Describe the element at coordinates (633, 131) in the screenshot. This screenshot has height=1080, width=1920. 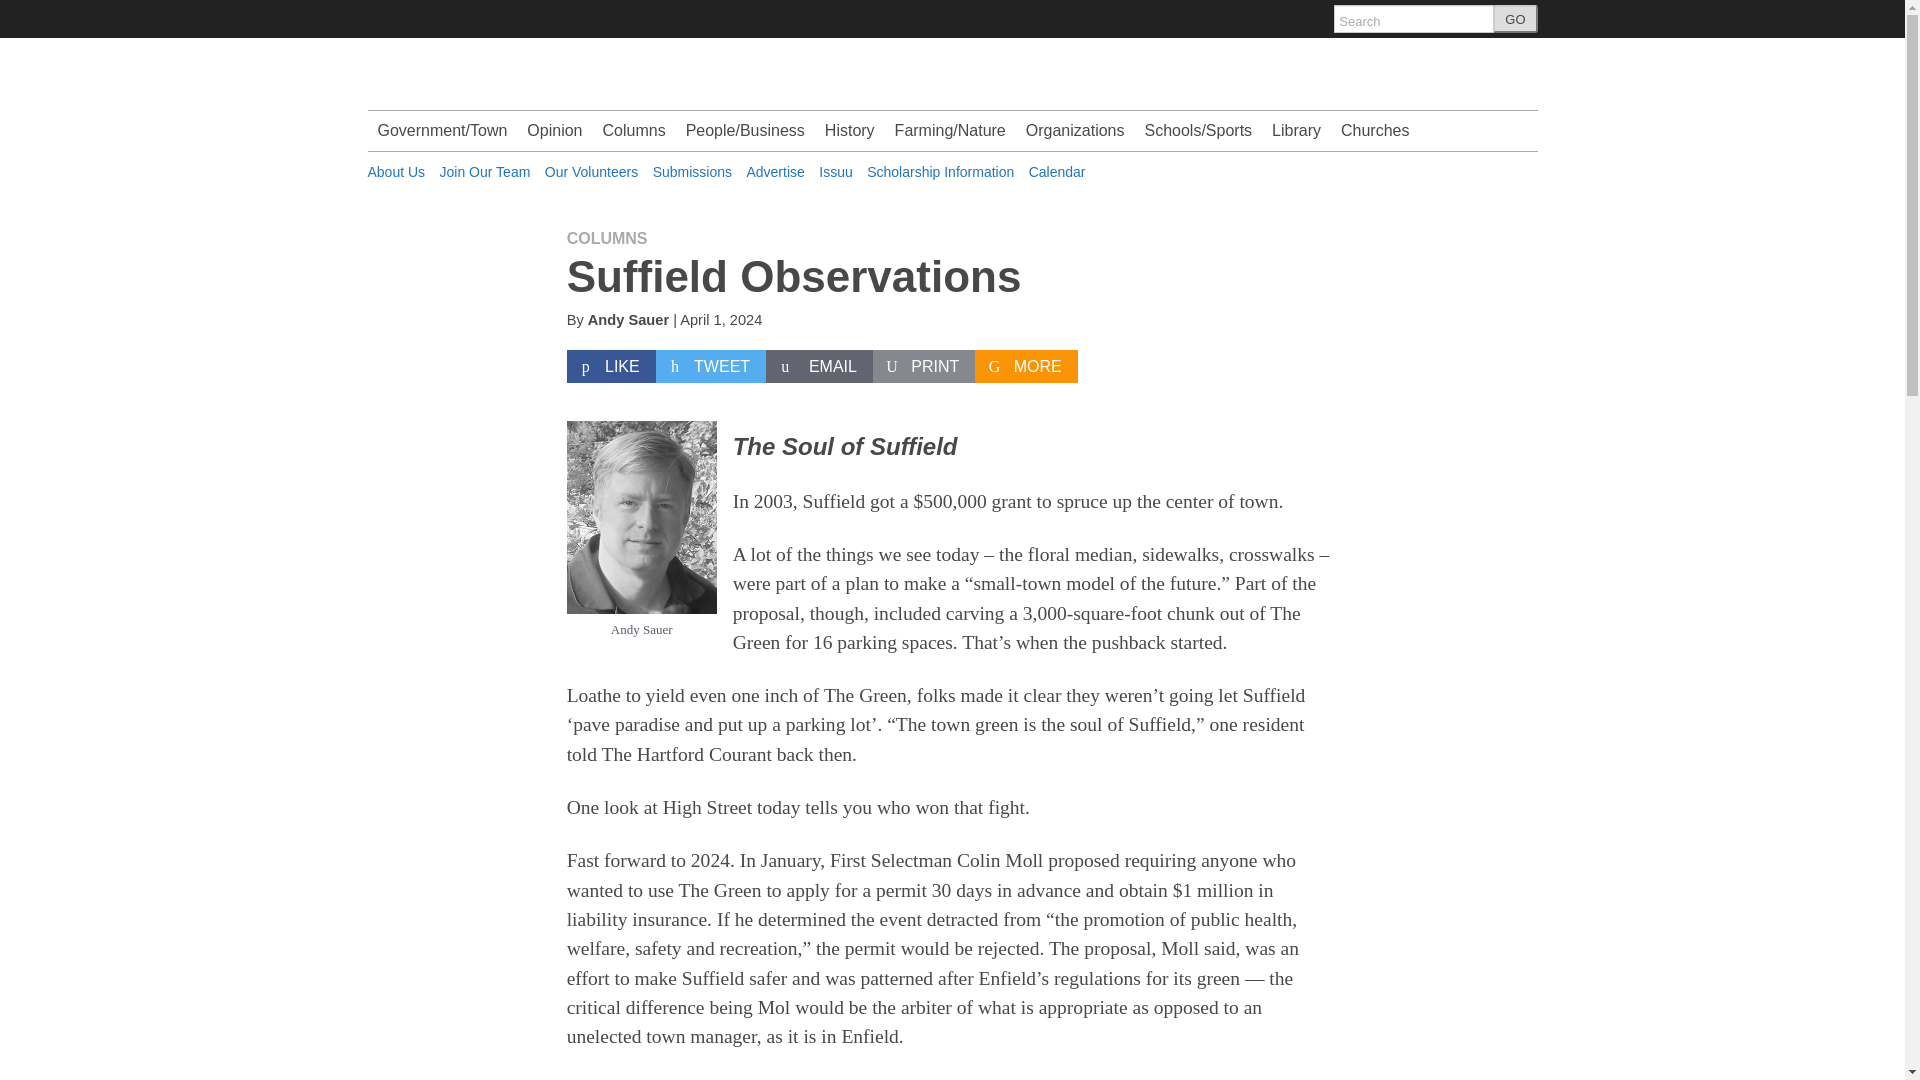
I see `Columns` at that location.